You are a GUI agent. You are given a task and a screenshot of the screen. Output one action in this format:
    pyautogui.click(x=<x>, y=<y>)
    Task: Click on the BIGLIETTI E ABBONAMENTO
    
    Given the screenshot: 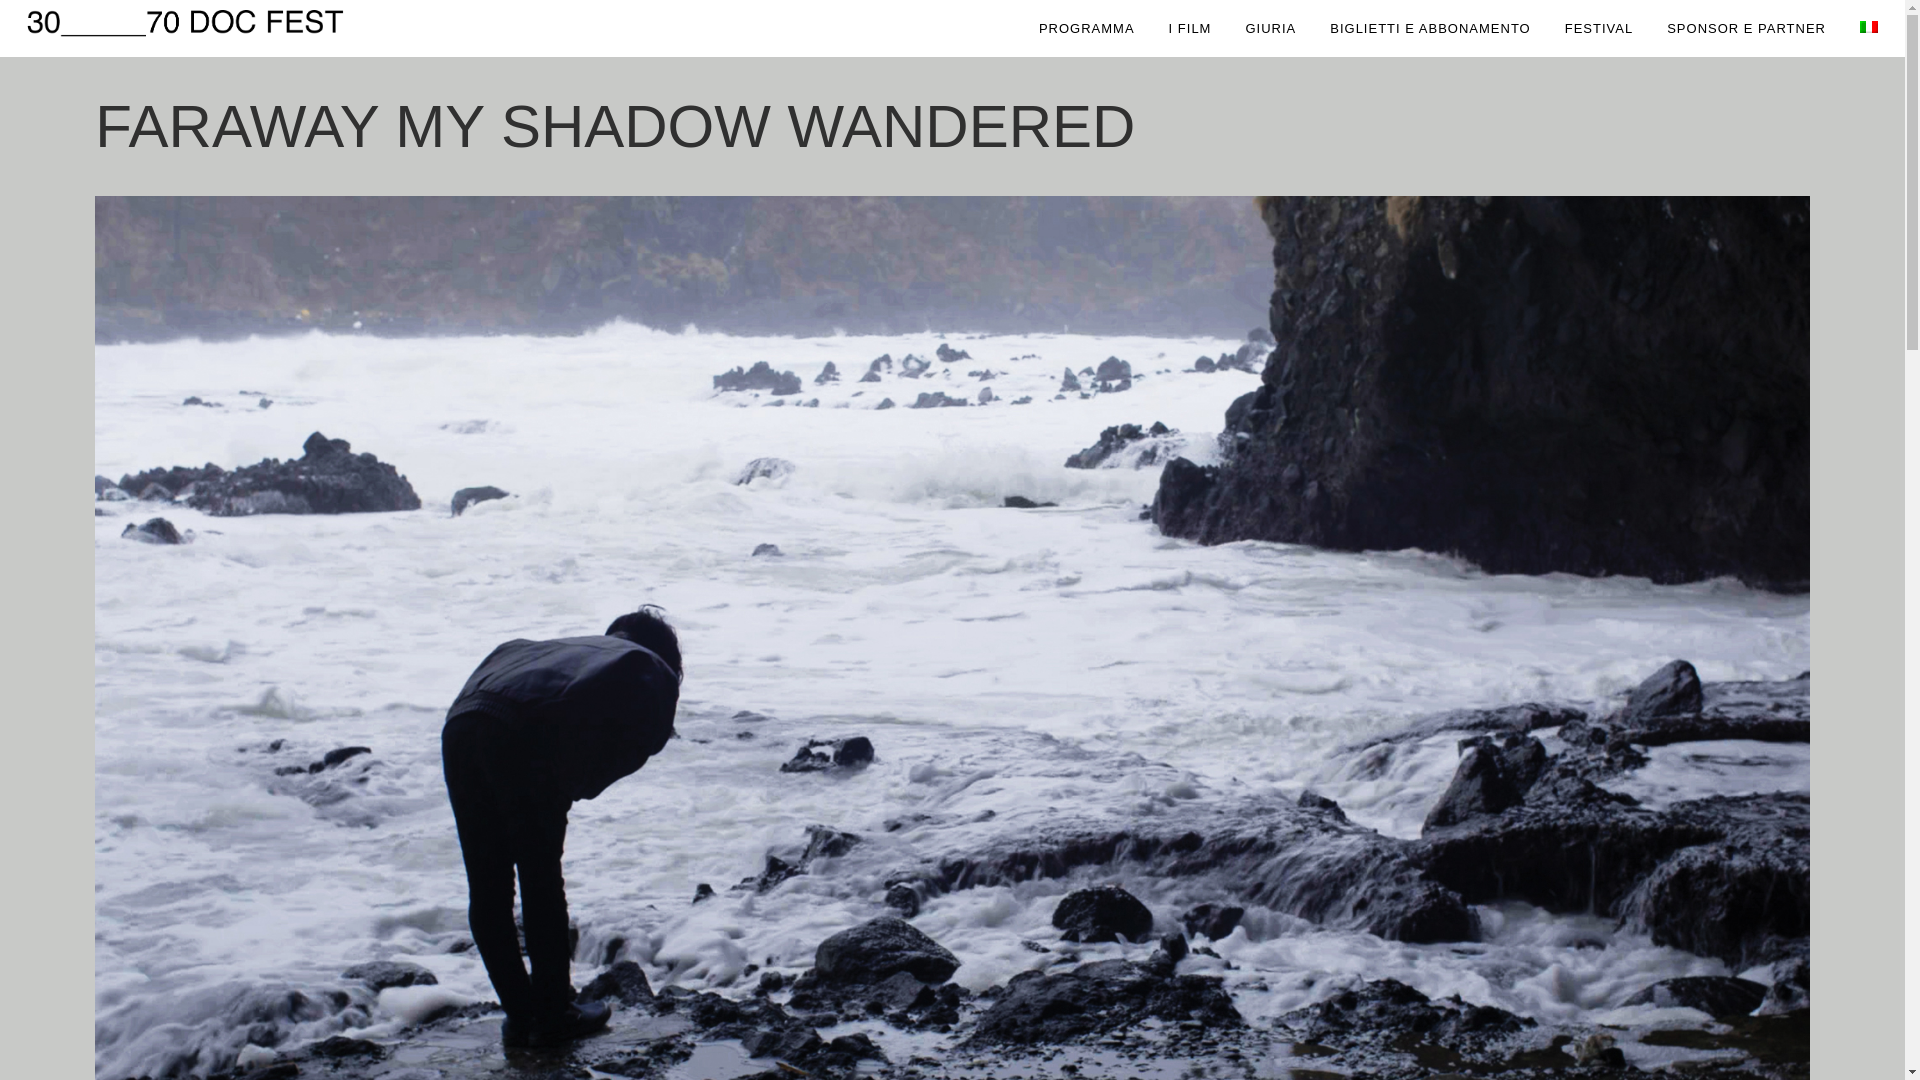 What is the action you would take?
    pyautogui.click(x=1430, y=28)
    